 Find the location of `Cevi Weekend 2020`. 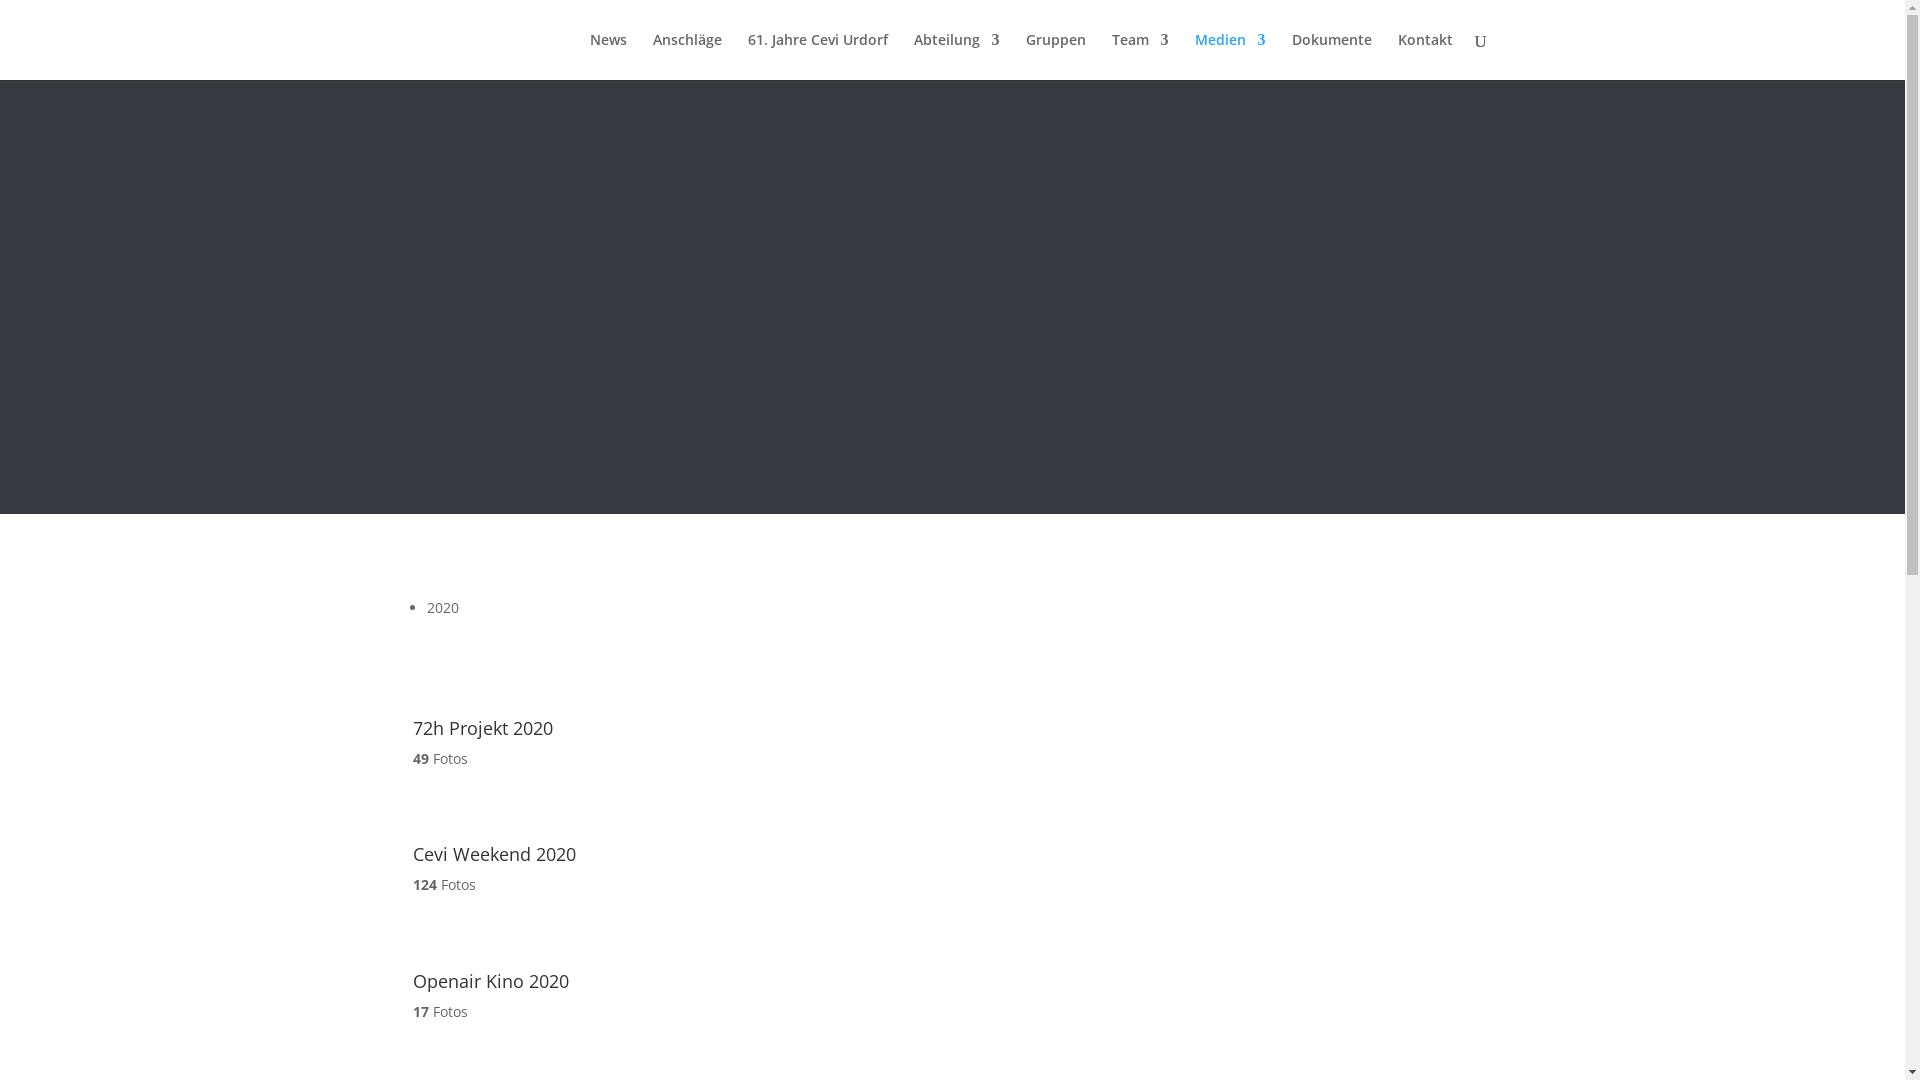

Cevi Weekend 2020 is located at coordinates (494, 854).